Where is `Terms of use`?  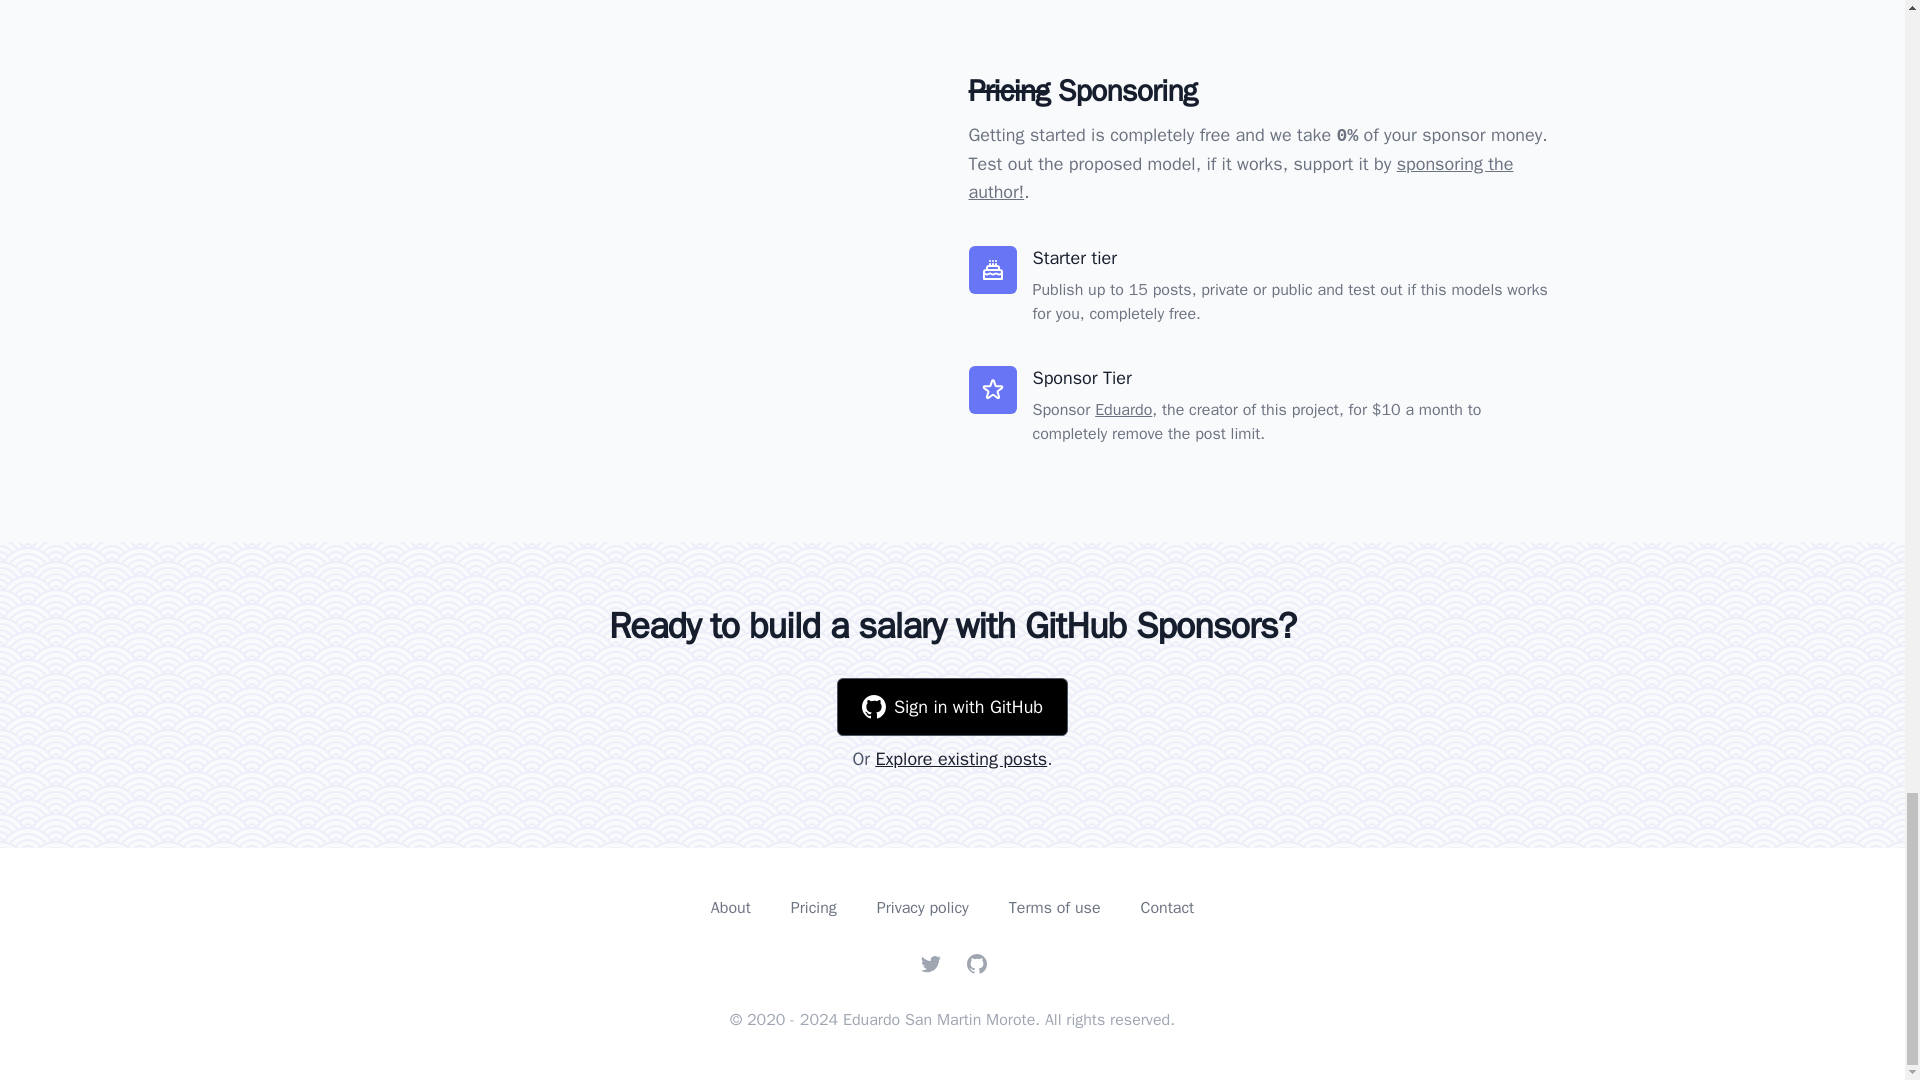 Terms of use is located at coordinates (1054, 906).